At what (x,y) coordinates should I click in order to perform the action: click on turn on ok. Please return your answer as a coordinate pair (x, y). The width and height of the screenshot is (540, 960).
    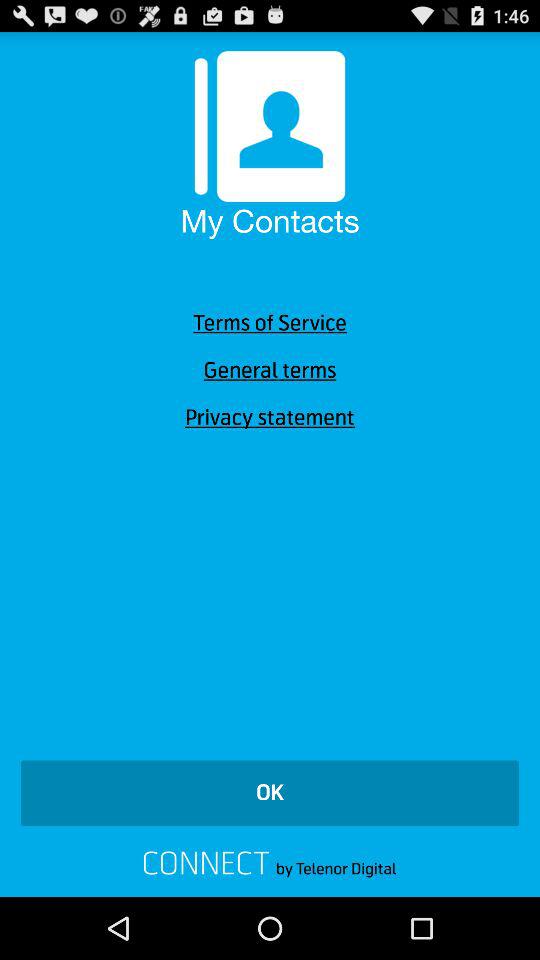
    Looking at the image, I should click on (270, 793).